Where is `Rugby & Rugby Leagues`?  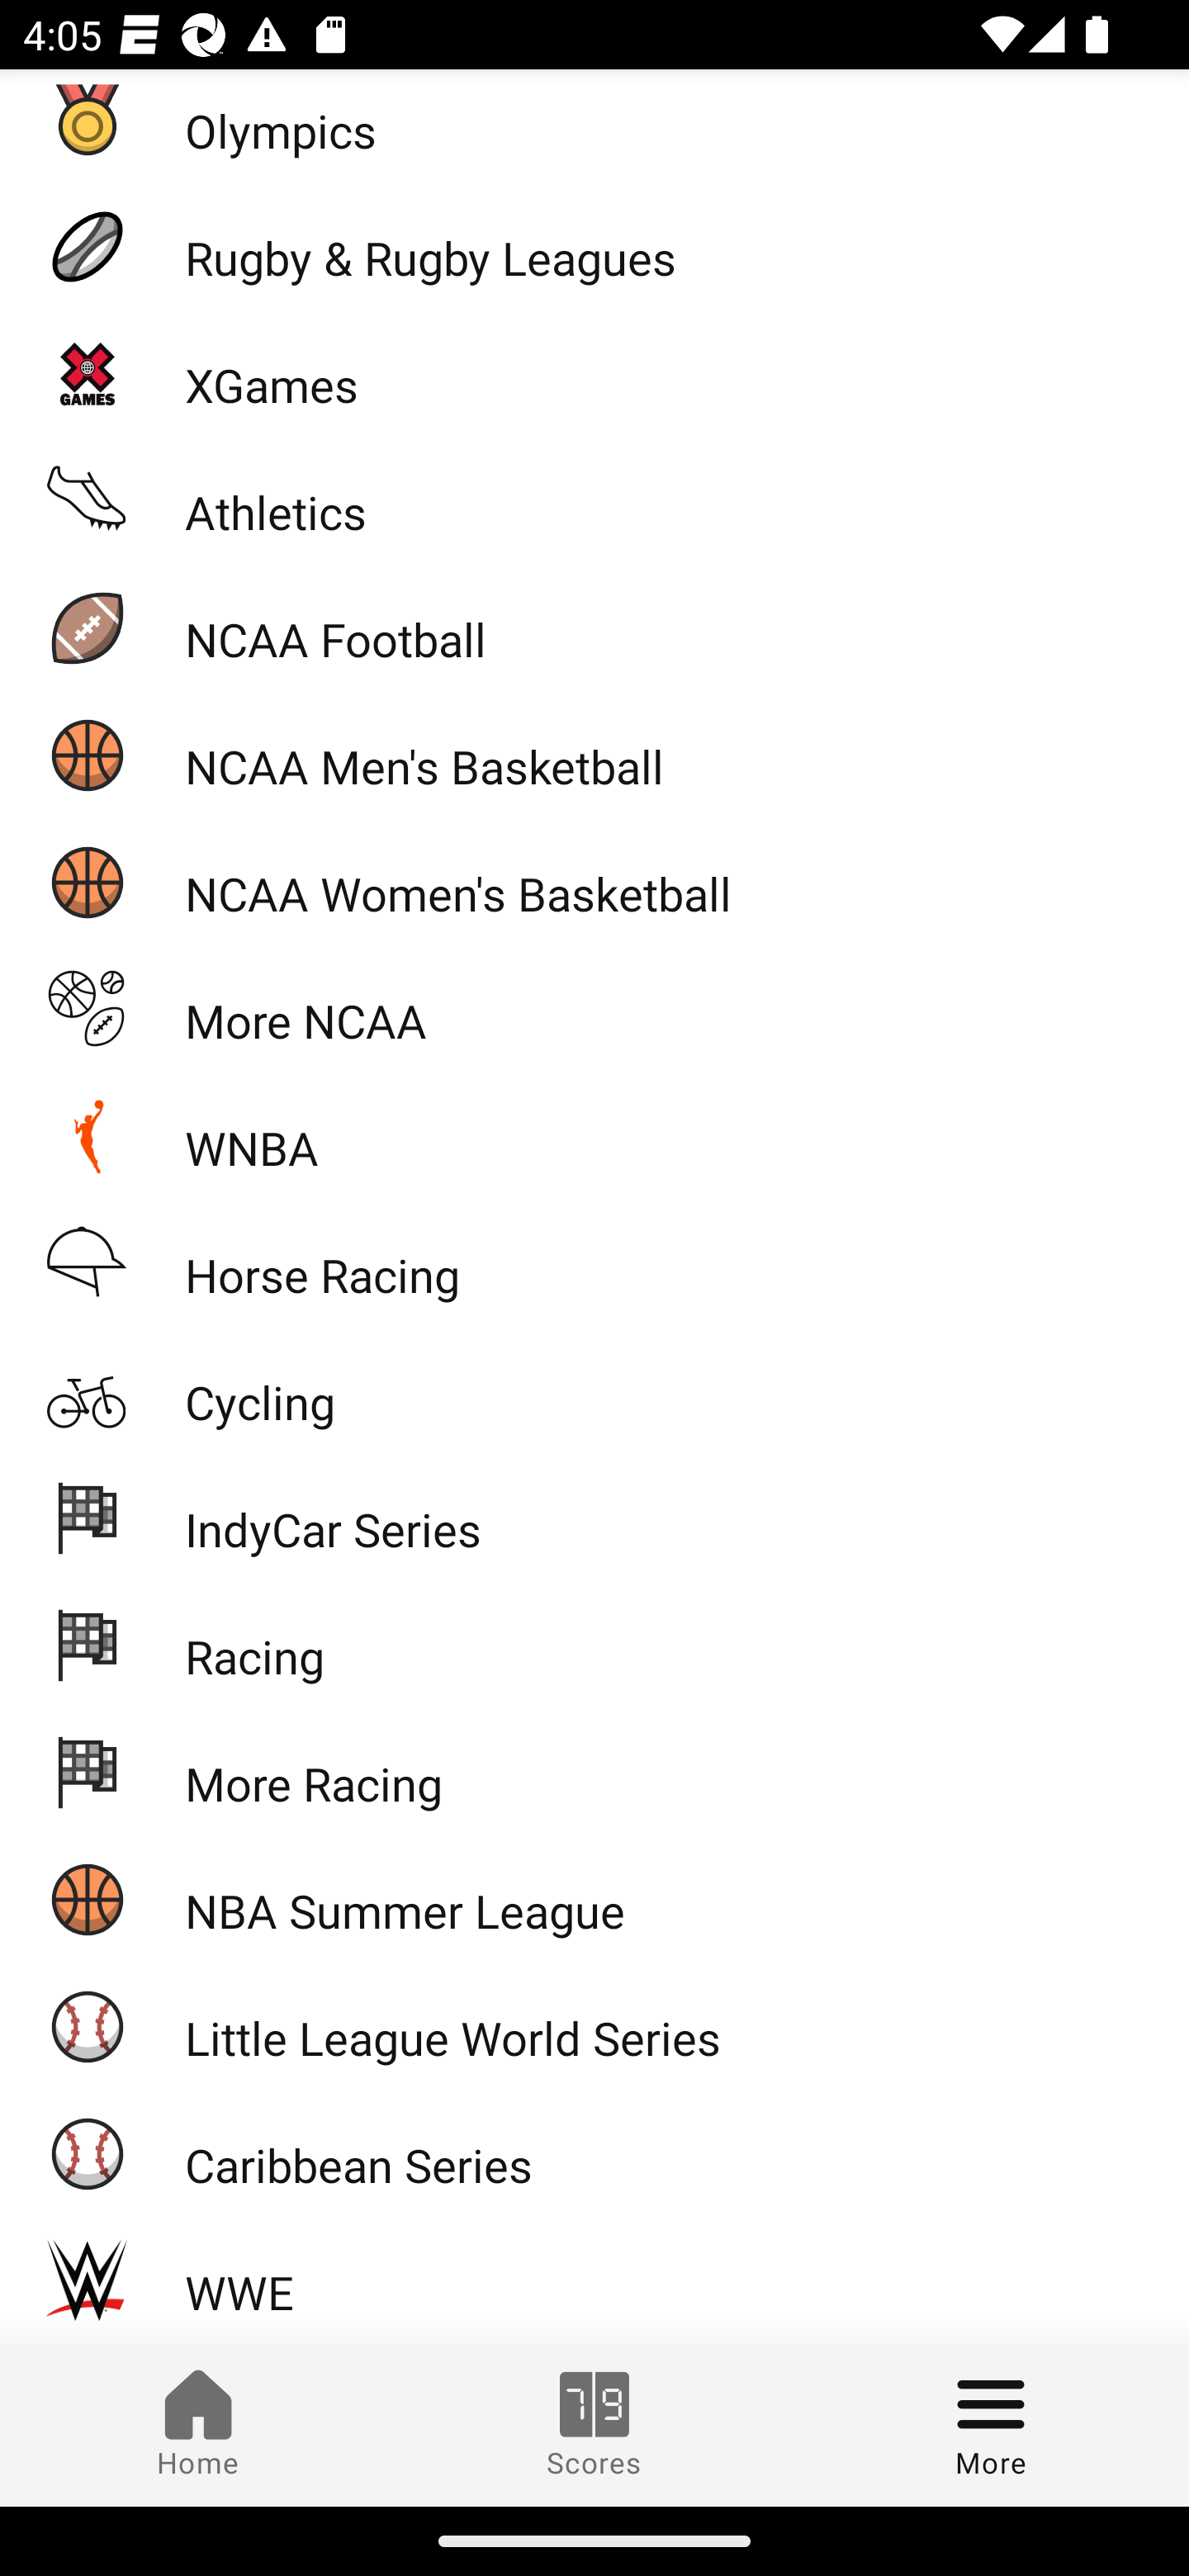
Rugby & Rugby Leagues is located at coordinates (594, 246).